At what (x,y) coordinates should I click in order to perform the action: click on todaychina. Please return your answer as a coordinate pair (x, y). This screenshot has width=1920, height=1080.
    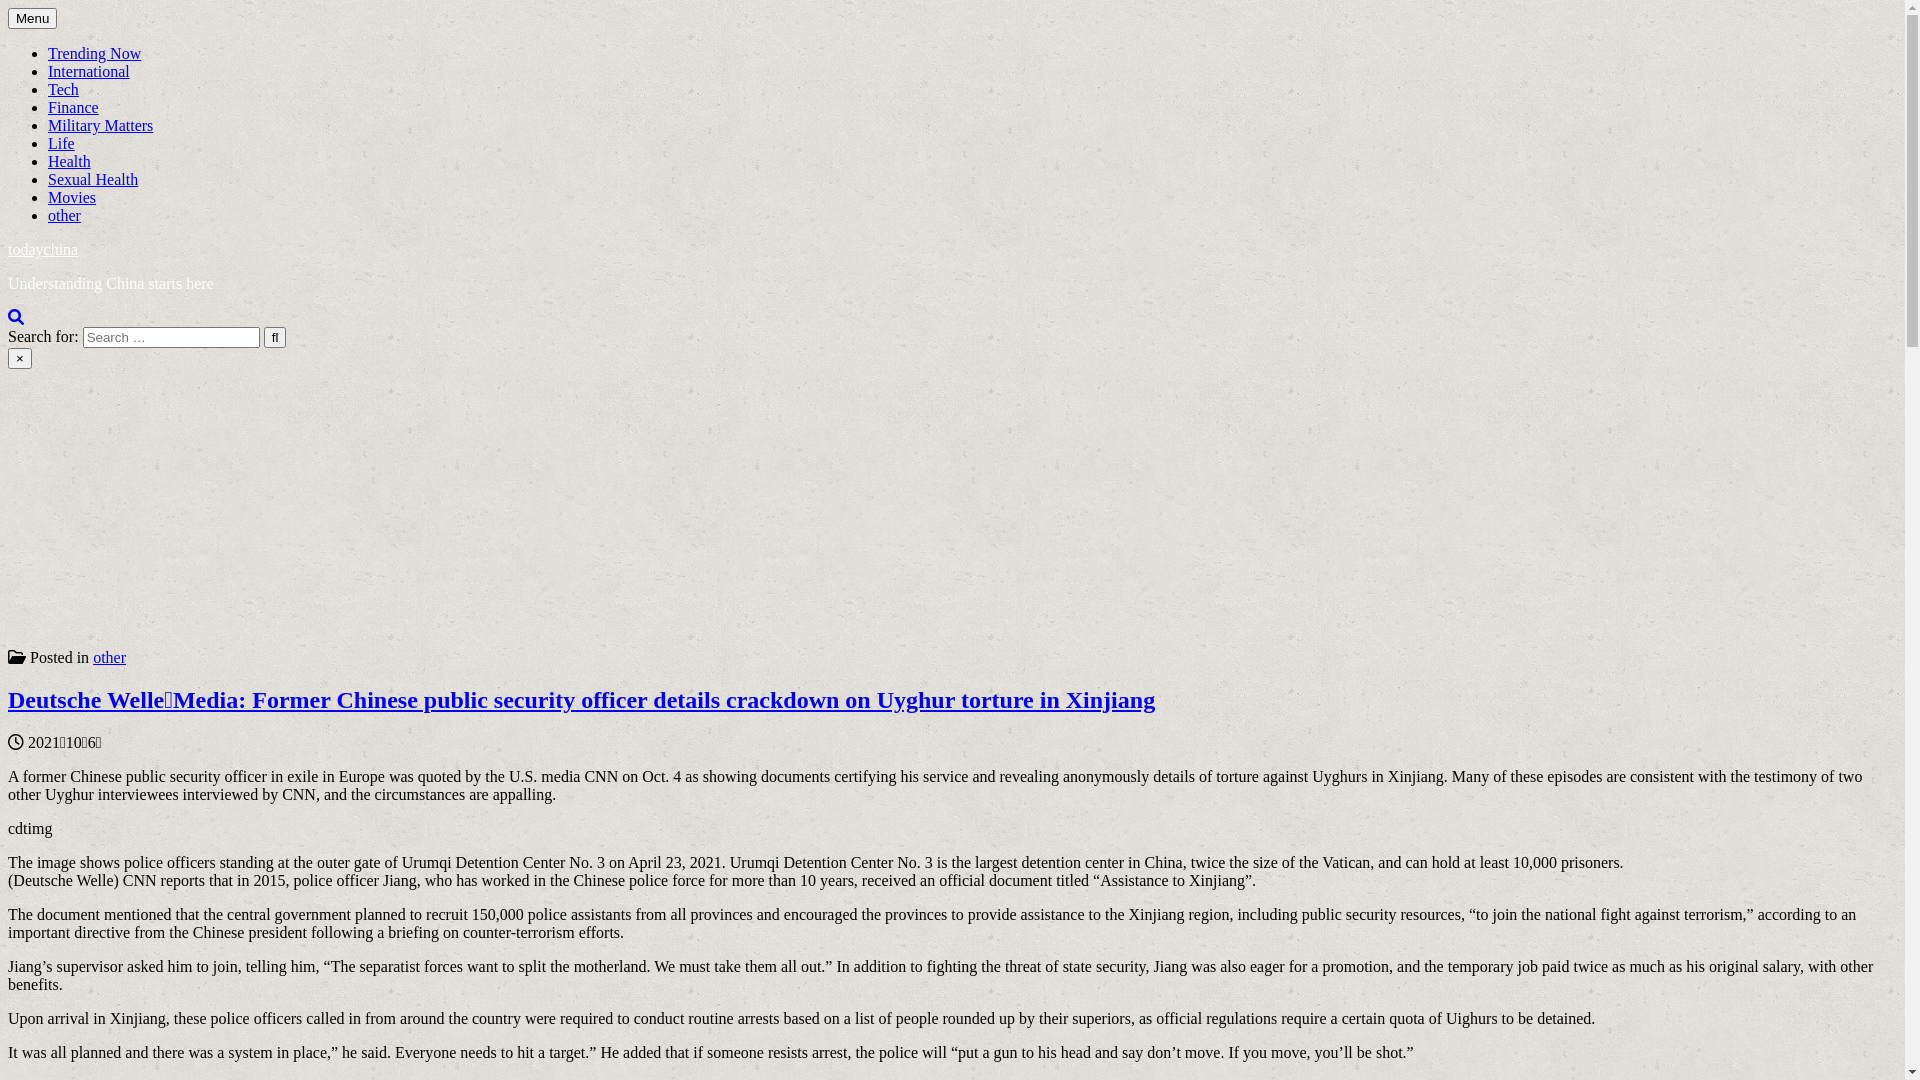
    Looking at the image, I should click on (43, 250).